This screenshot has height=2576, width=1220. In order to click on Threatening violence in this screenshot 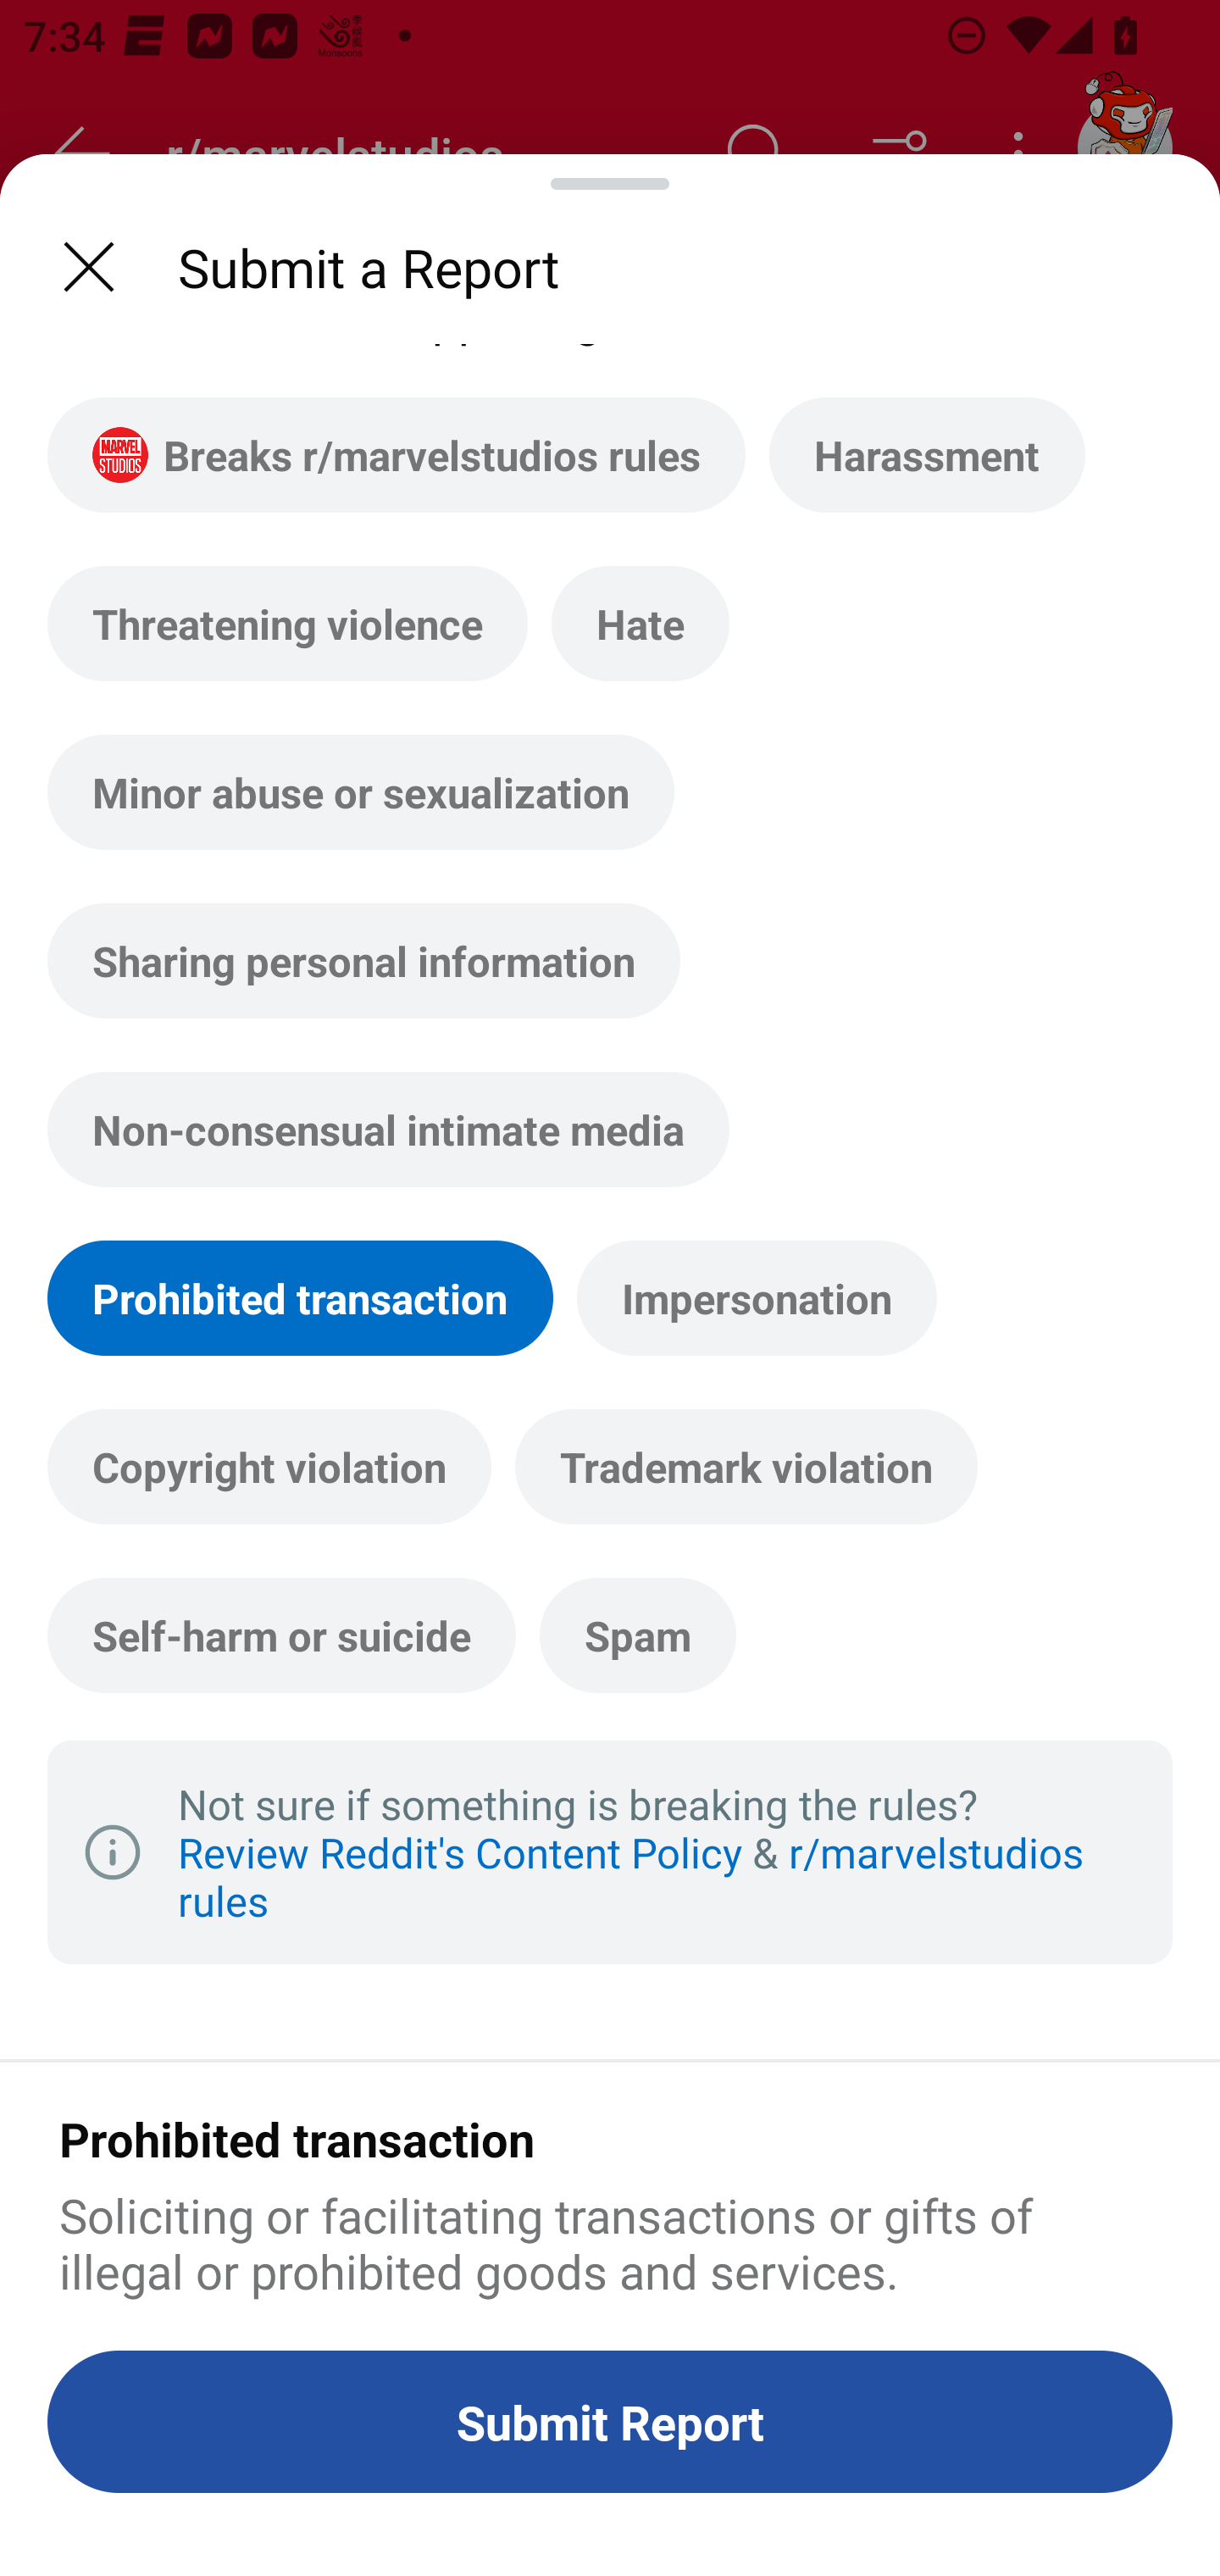, I will do `click(288, 623)`.